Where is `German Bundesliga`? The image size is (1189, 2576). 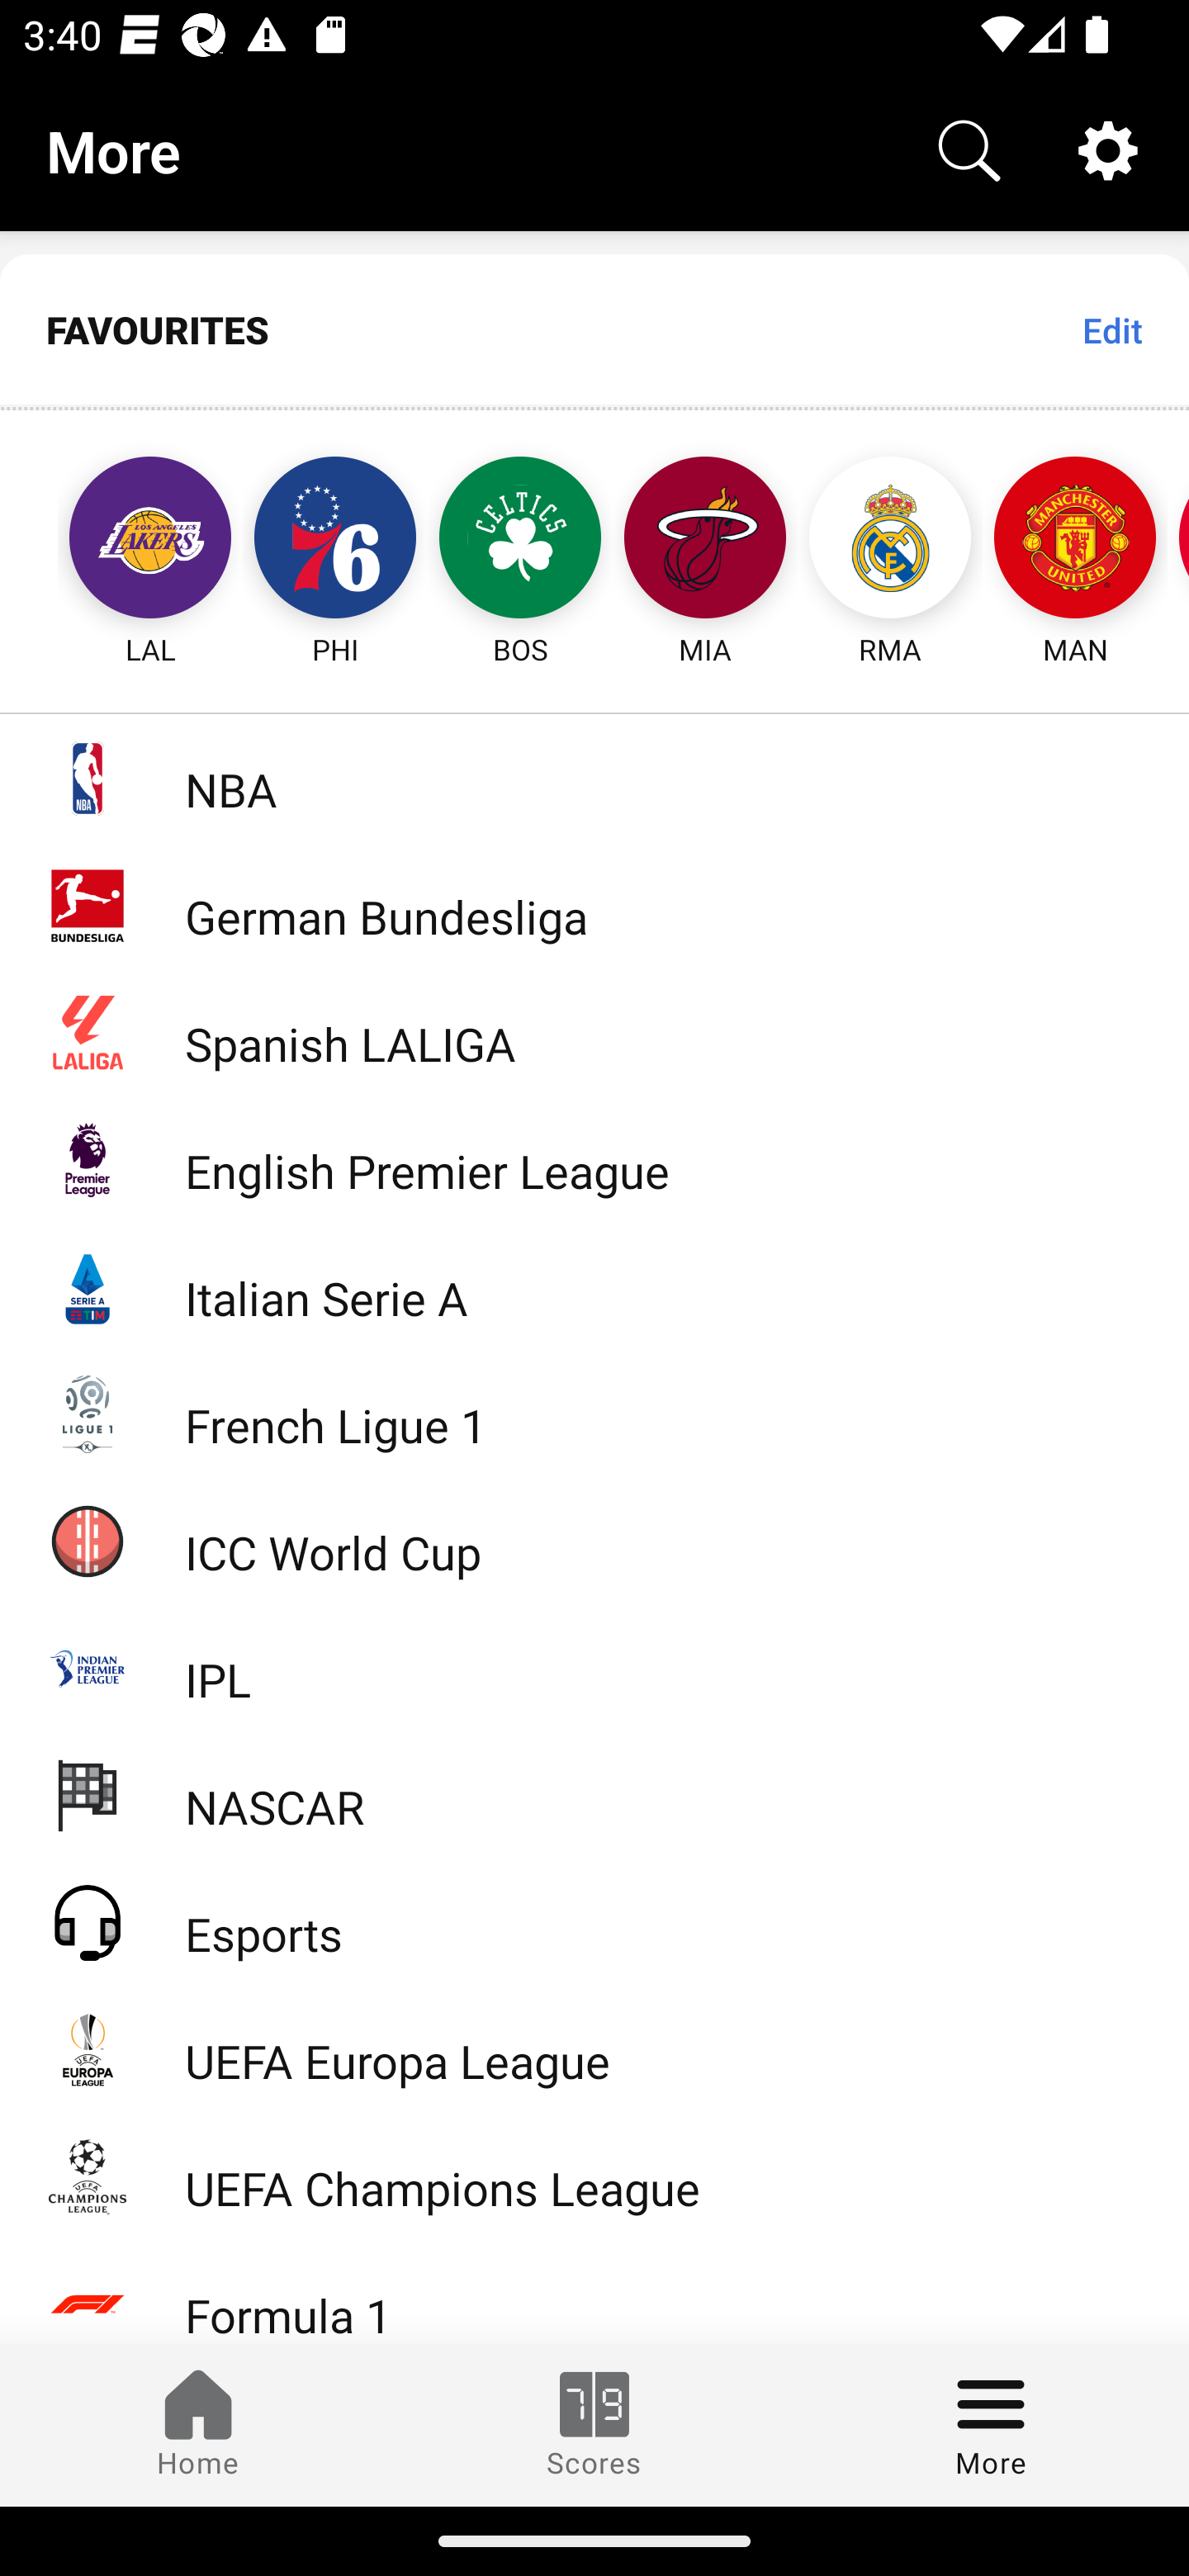 German Bundesliga is located at coordinates (594, 905).